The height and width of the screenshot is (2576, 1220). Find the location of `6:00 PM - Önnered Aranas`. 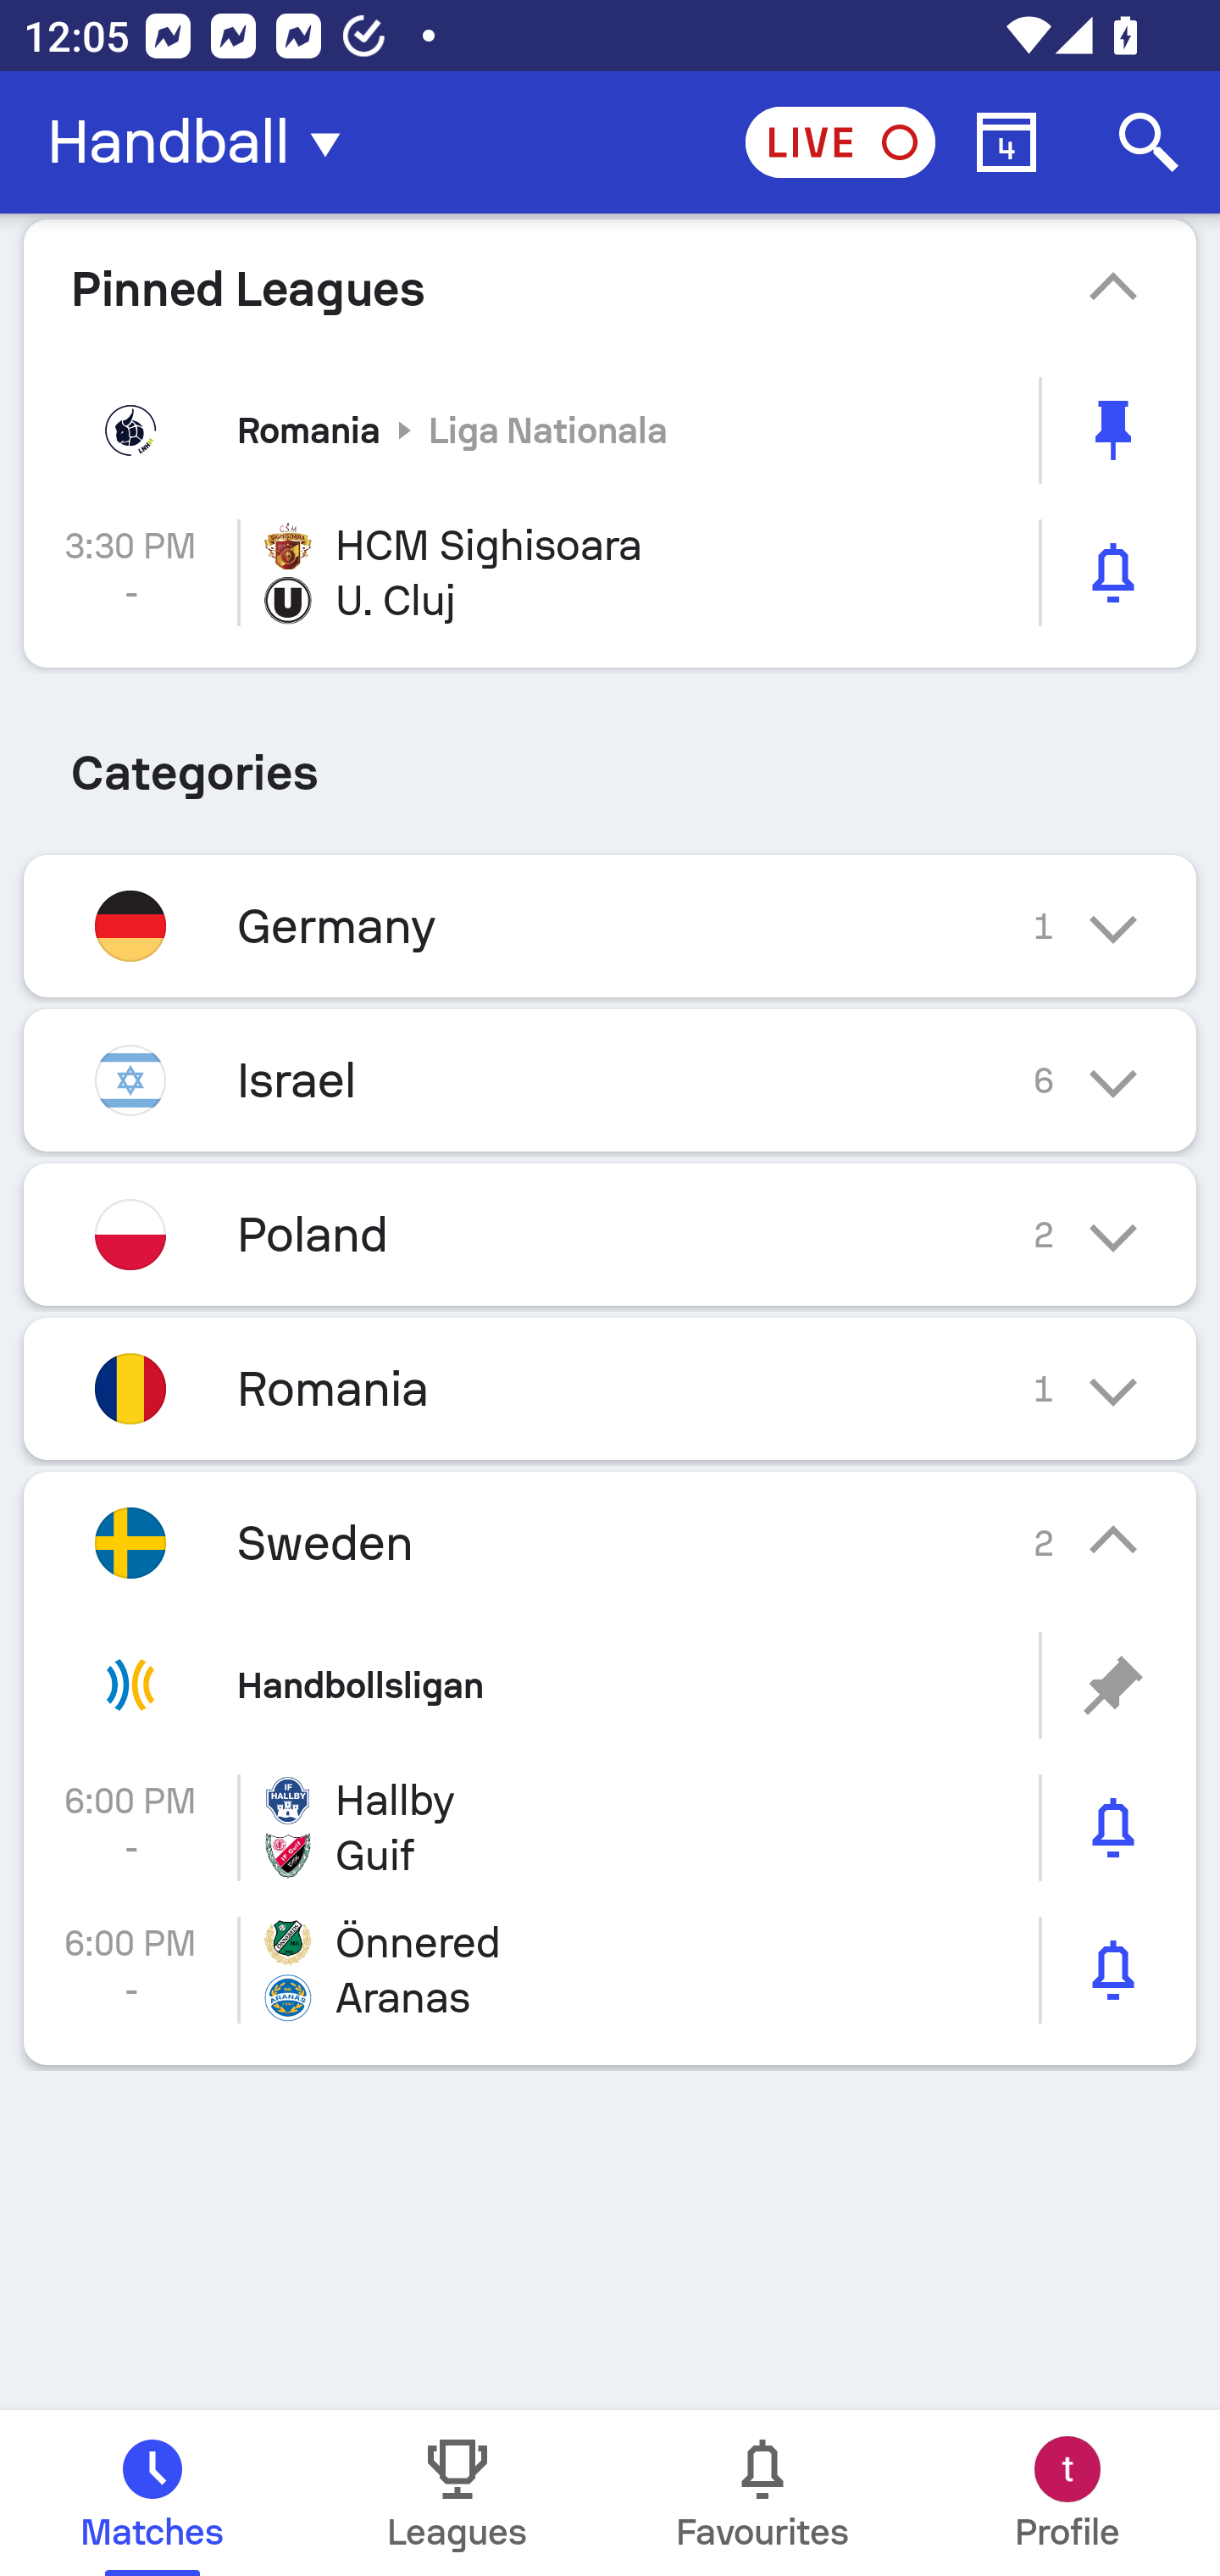

6:00 PM - Önnered Aranas is located at coordinates (610, 1969).